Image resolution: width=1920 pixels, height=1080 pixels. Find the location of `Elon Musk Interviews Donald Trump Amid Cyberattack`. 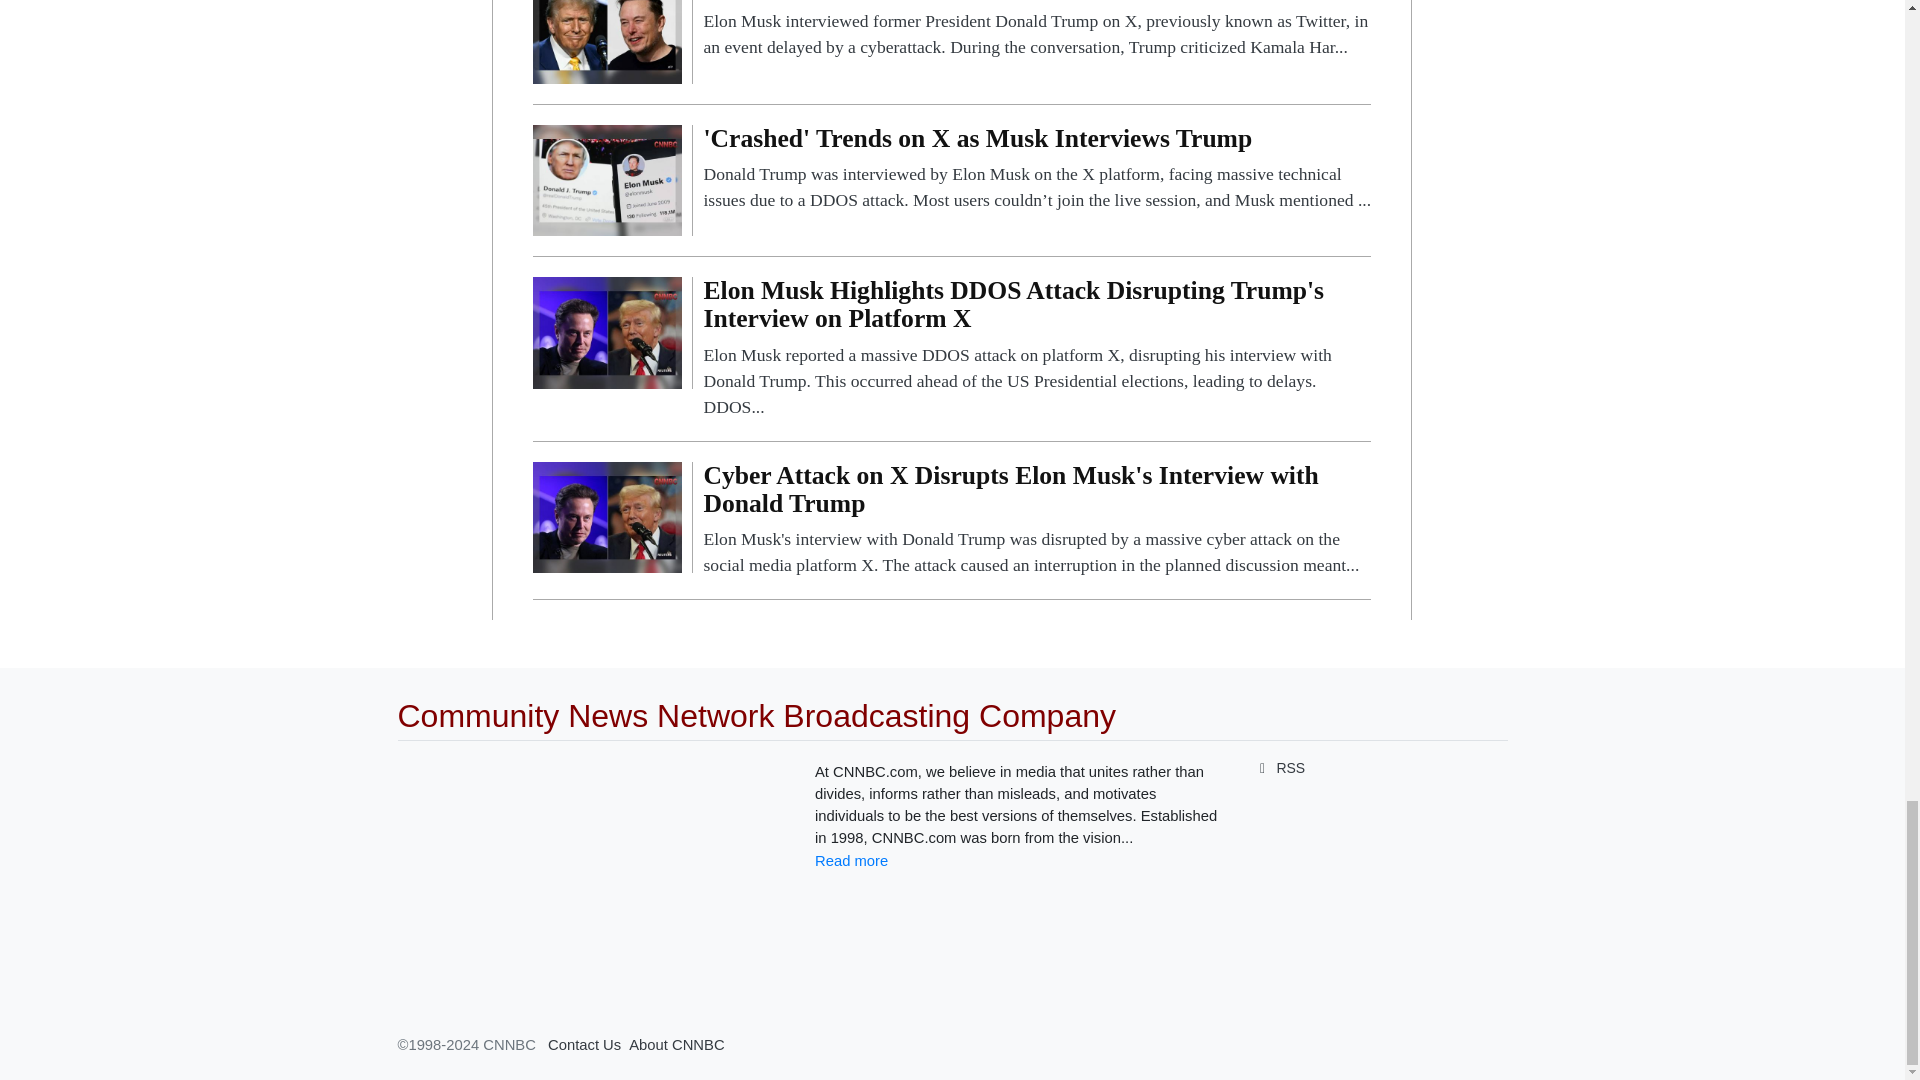

Elon Musk Interviews Donald Trump Amid Cyberattack is located at coordinates (607, 26).